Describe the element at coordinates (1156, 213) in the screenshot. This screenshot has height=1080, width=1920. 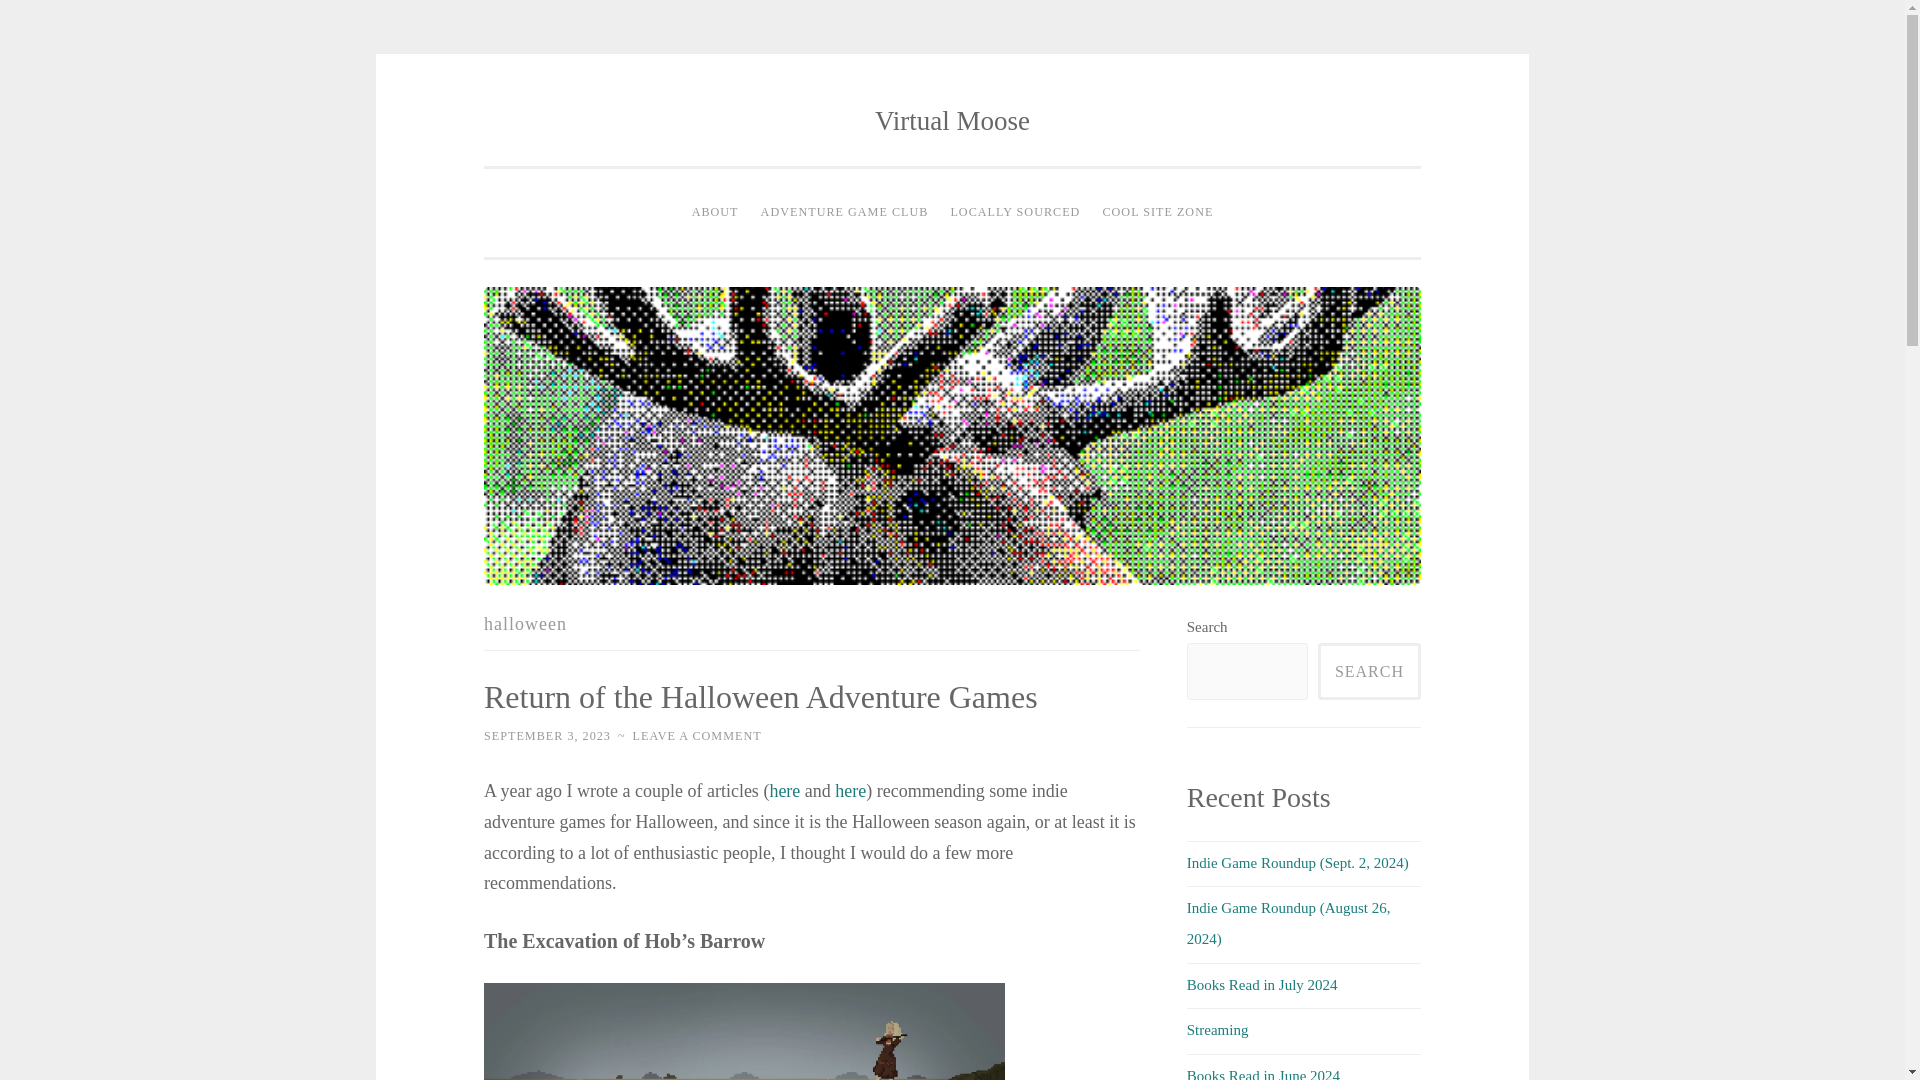
I see `COOL SITE ZONE` at that location.